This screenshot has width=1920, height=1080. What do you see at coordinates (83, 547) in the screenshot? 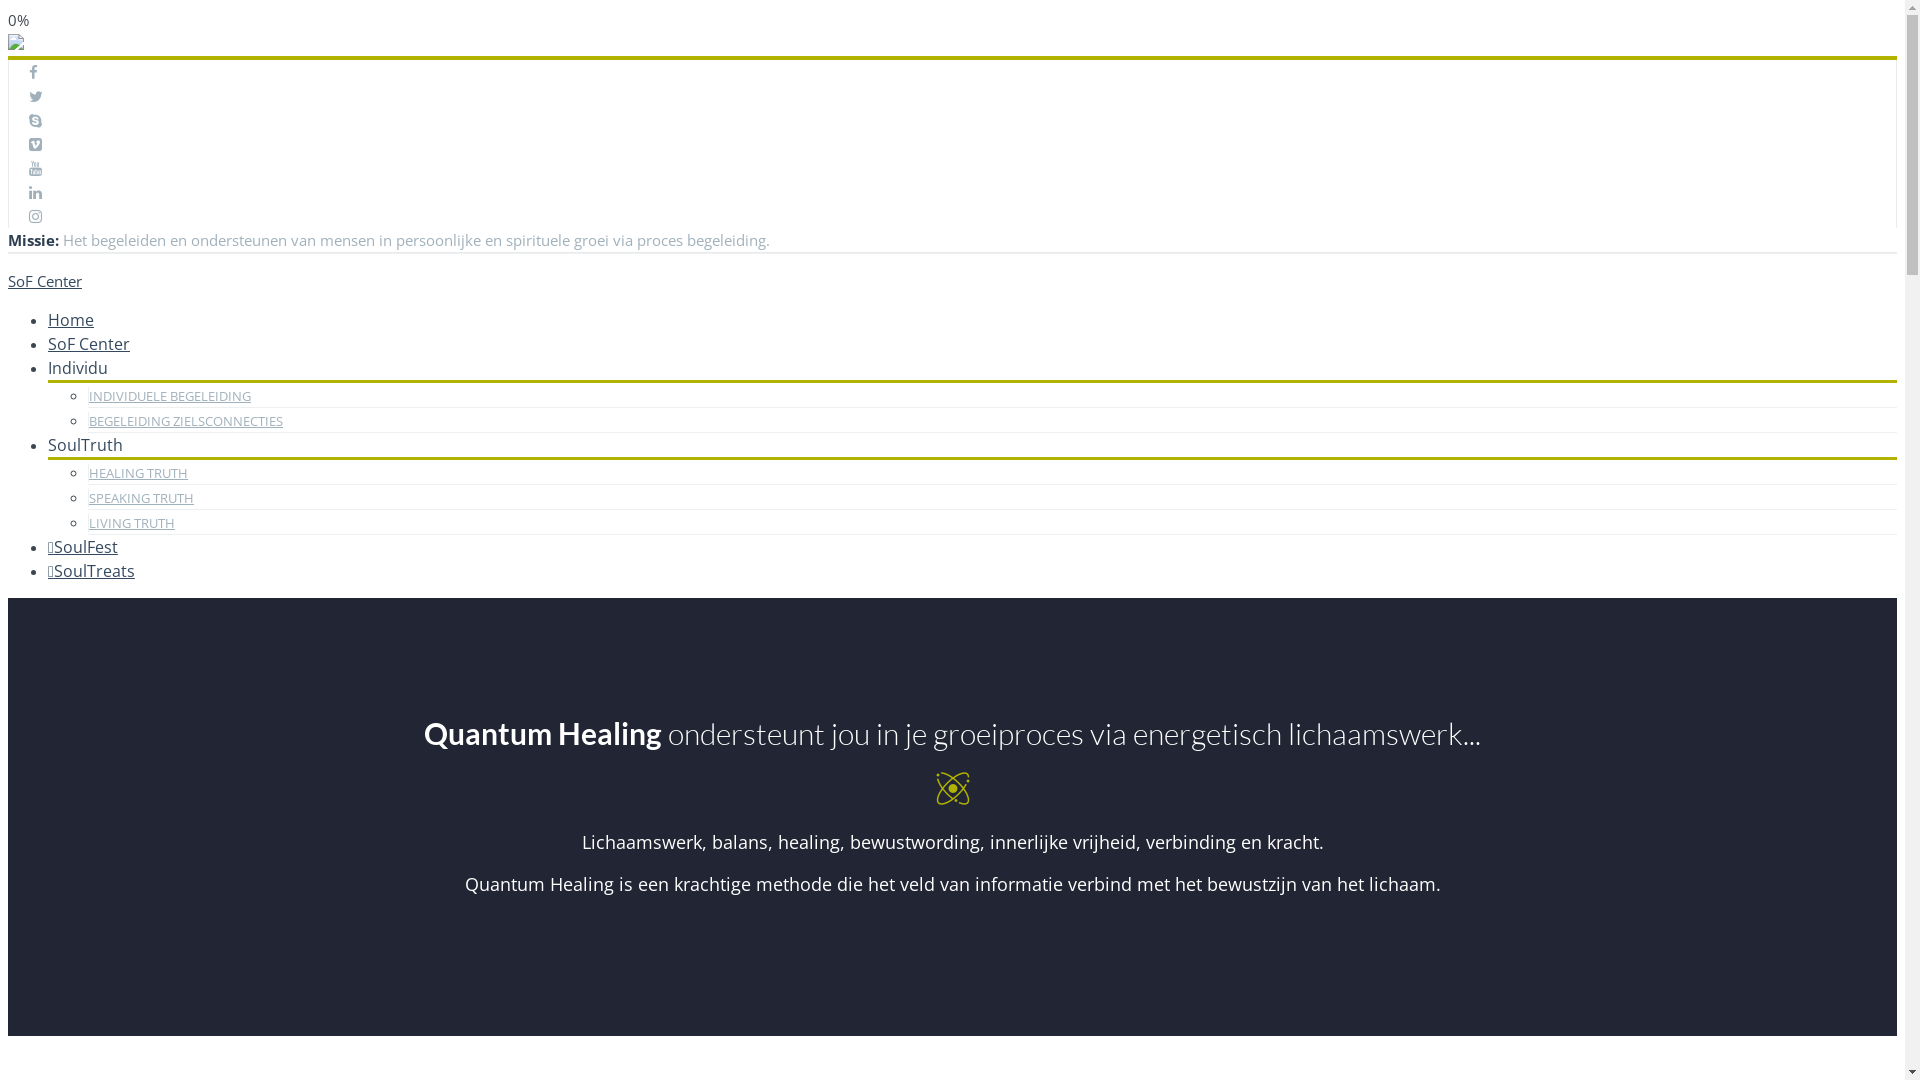
I see `SoulFest` at bounding box center [83, 547].